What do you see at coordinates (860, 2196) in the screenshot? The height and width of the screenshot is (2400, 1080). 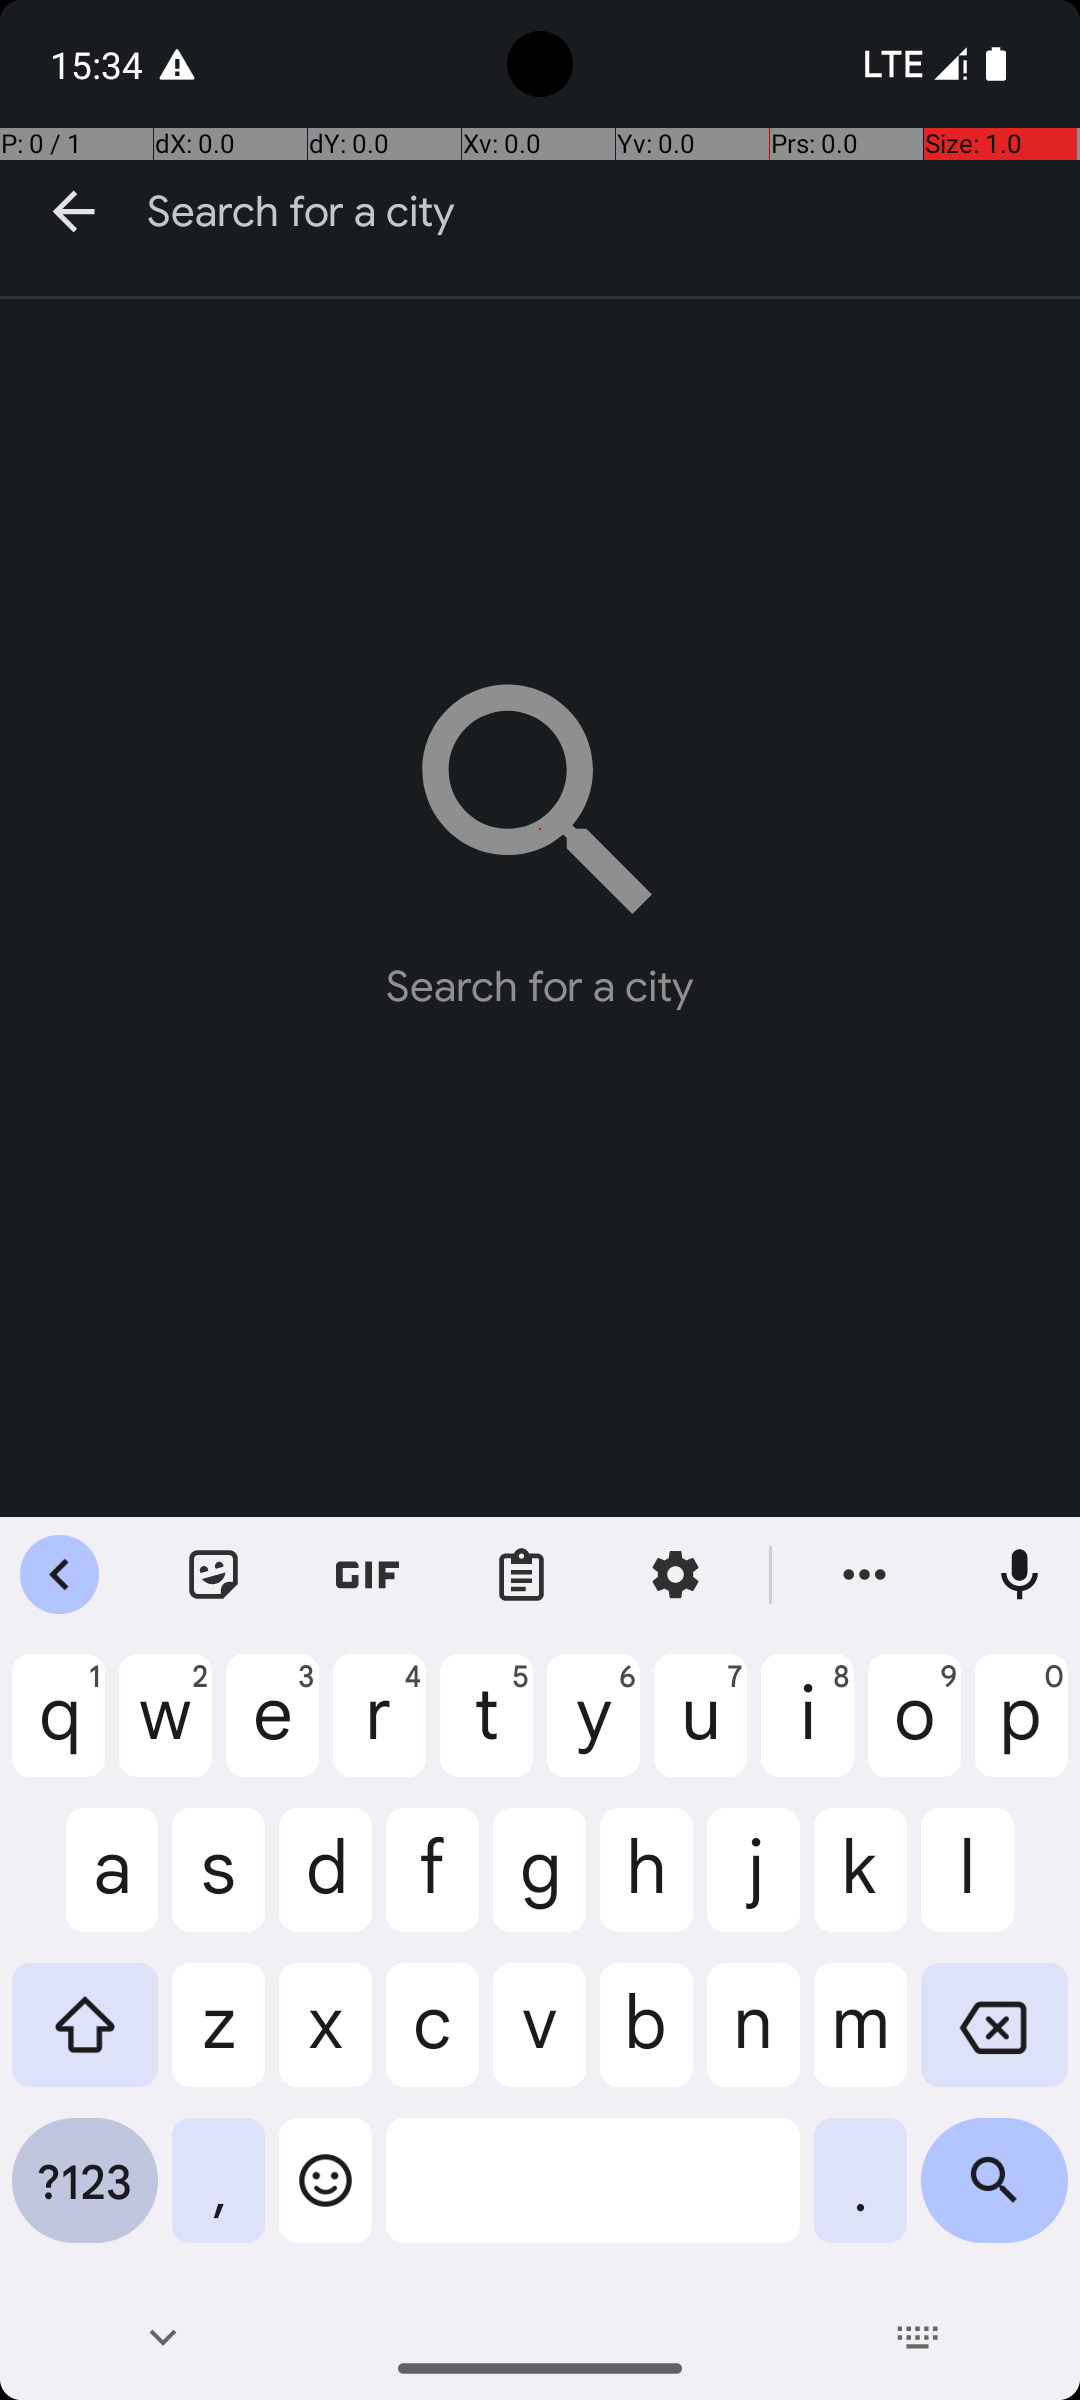 I see `.` at bounding box center [860, 2196].